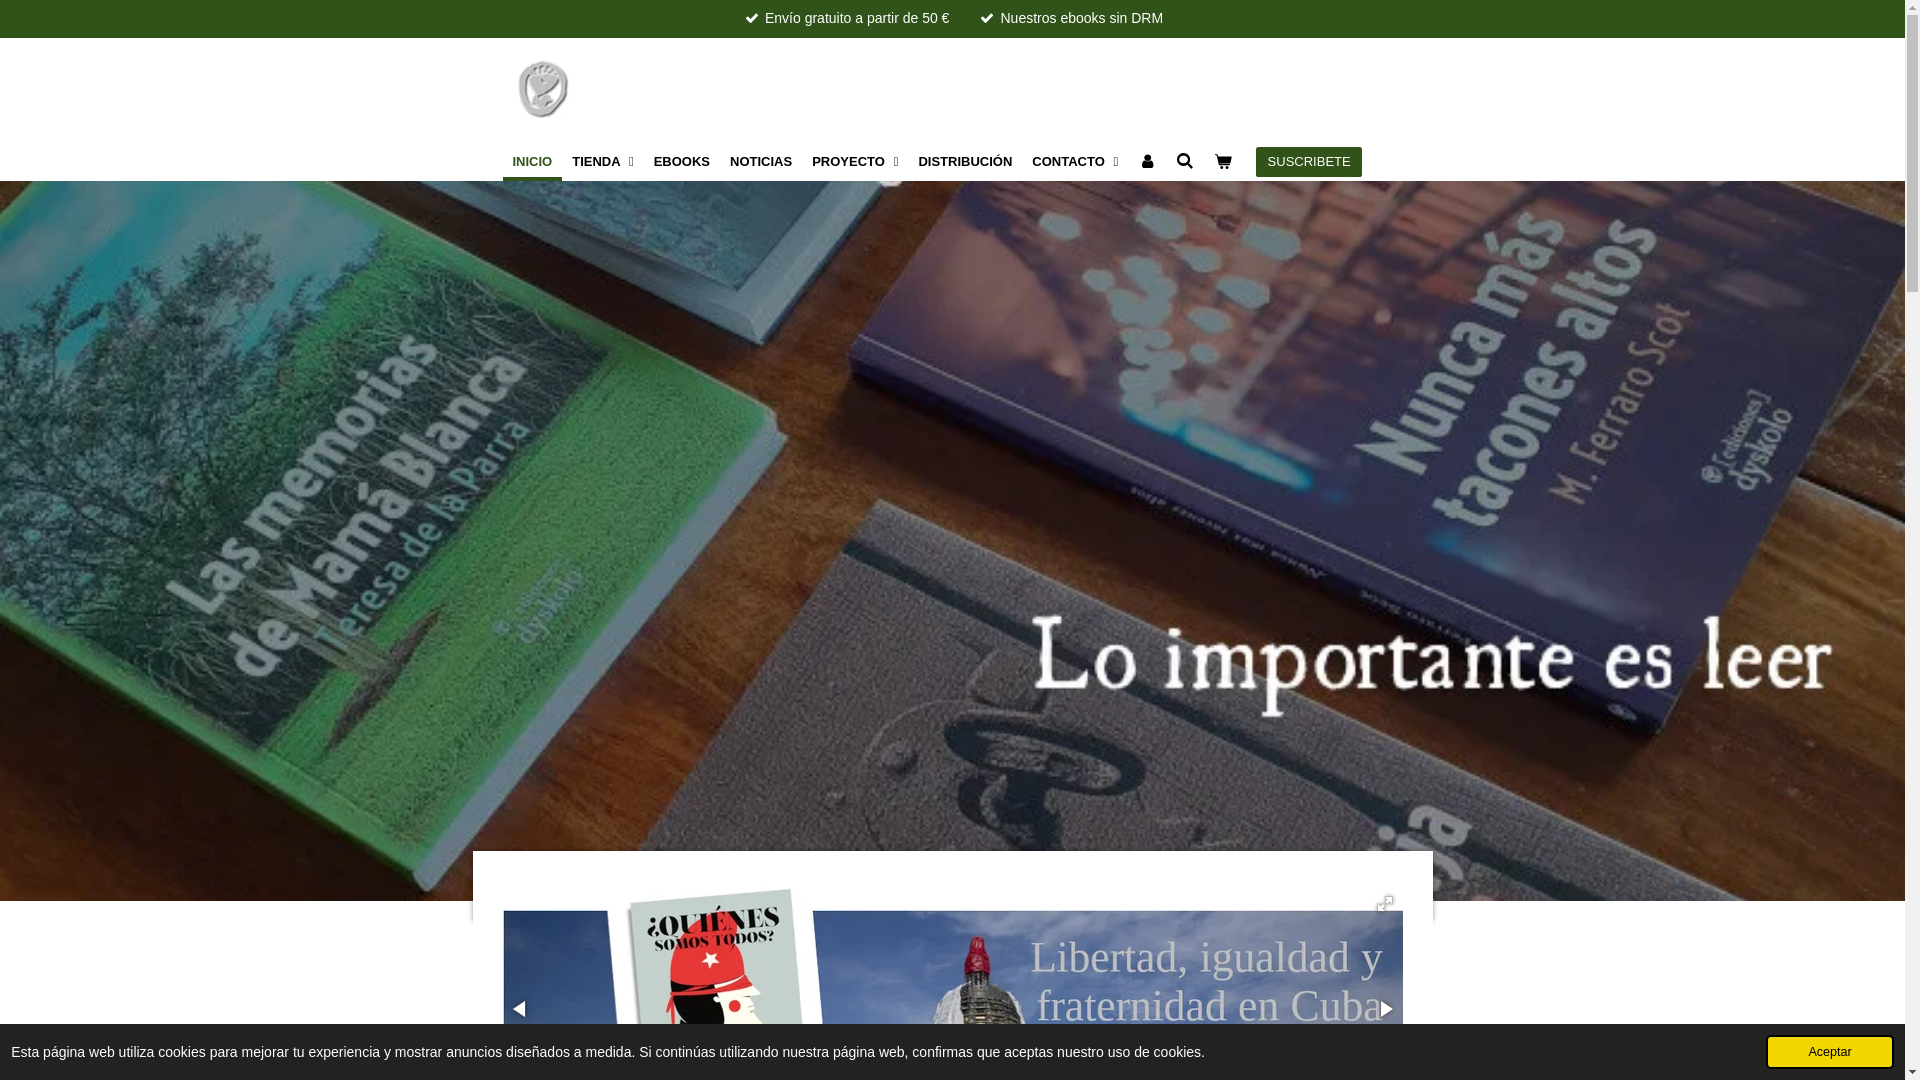 This screenshot has height=1080, width=1920. What do you see at coordinates (761, 162) in the screenshot?
I see `NOTICIAS` at bounding box center [761, 162].